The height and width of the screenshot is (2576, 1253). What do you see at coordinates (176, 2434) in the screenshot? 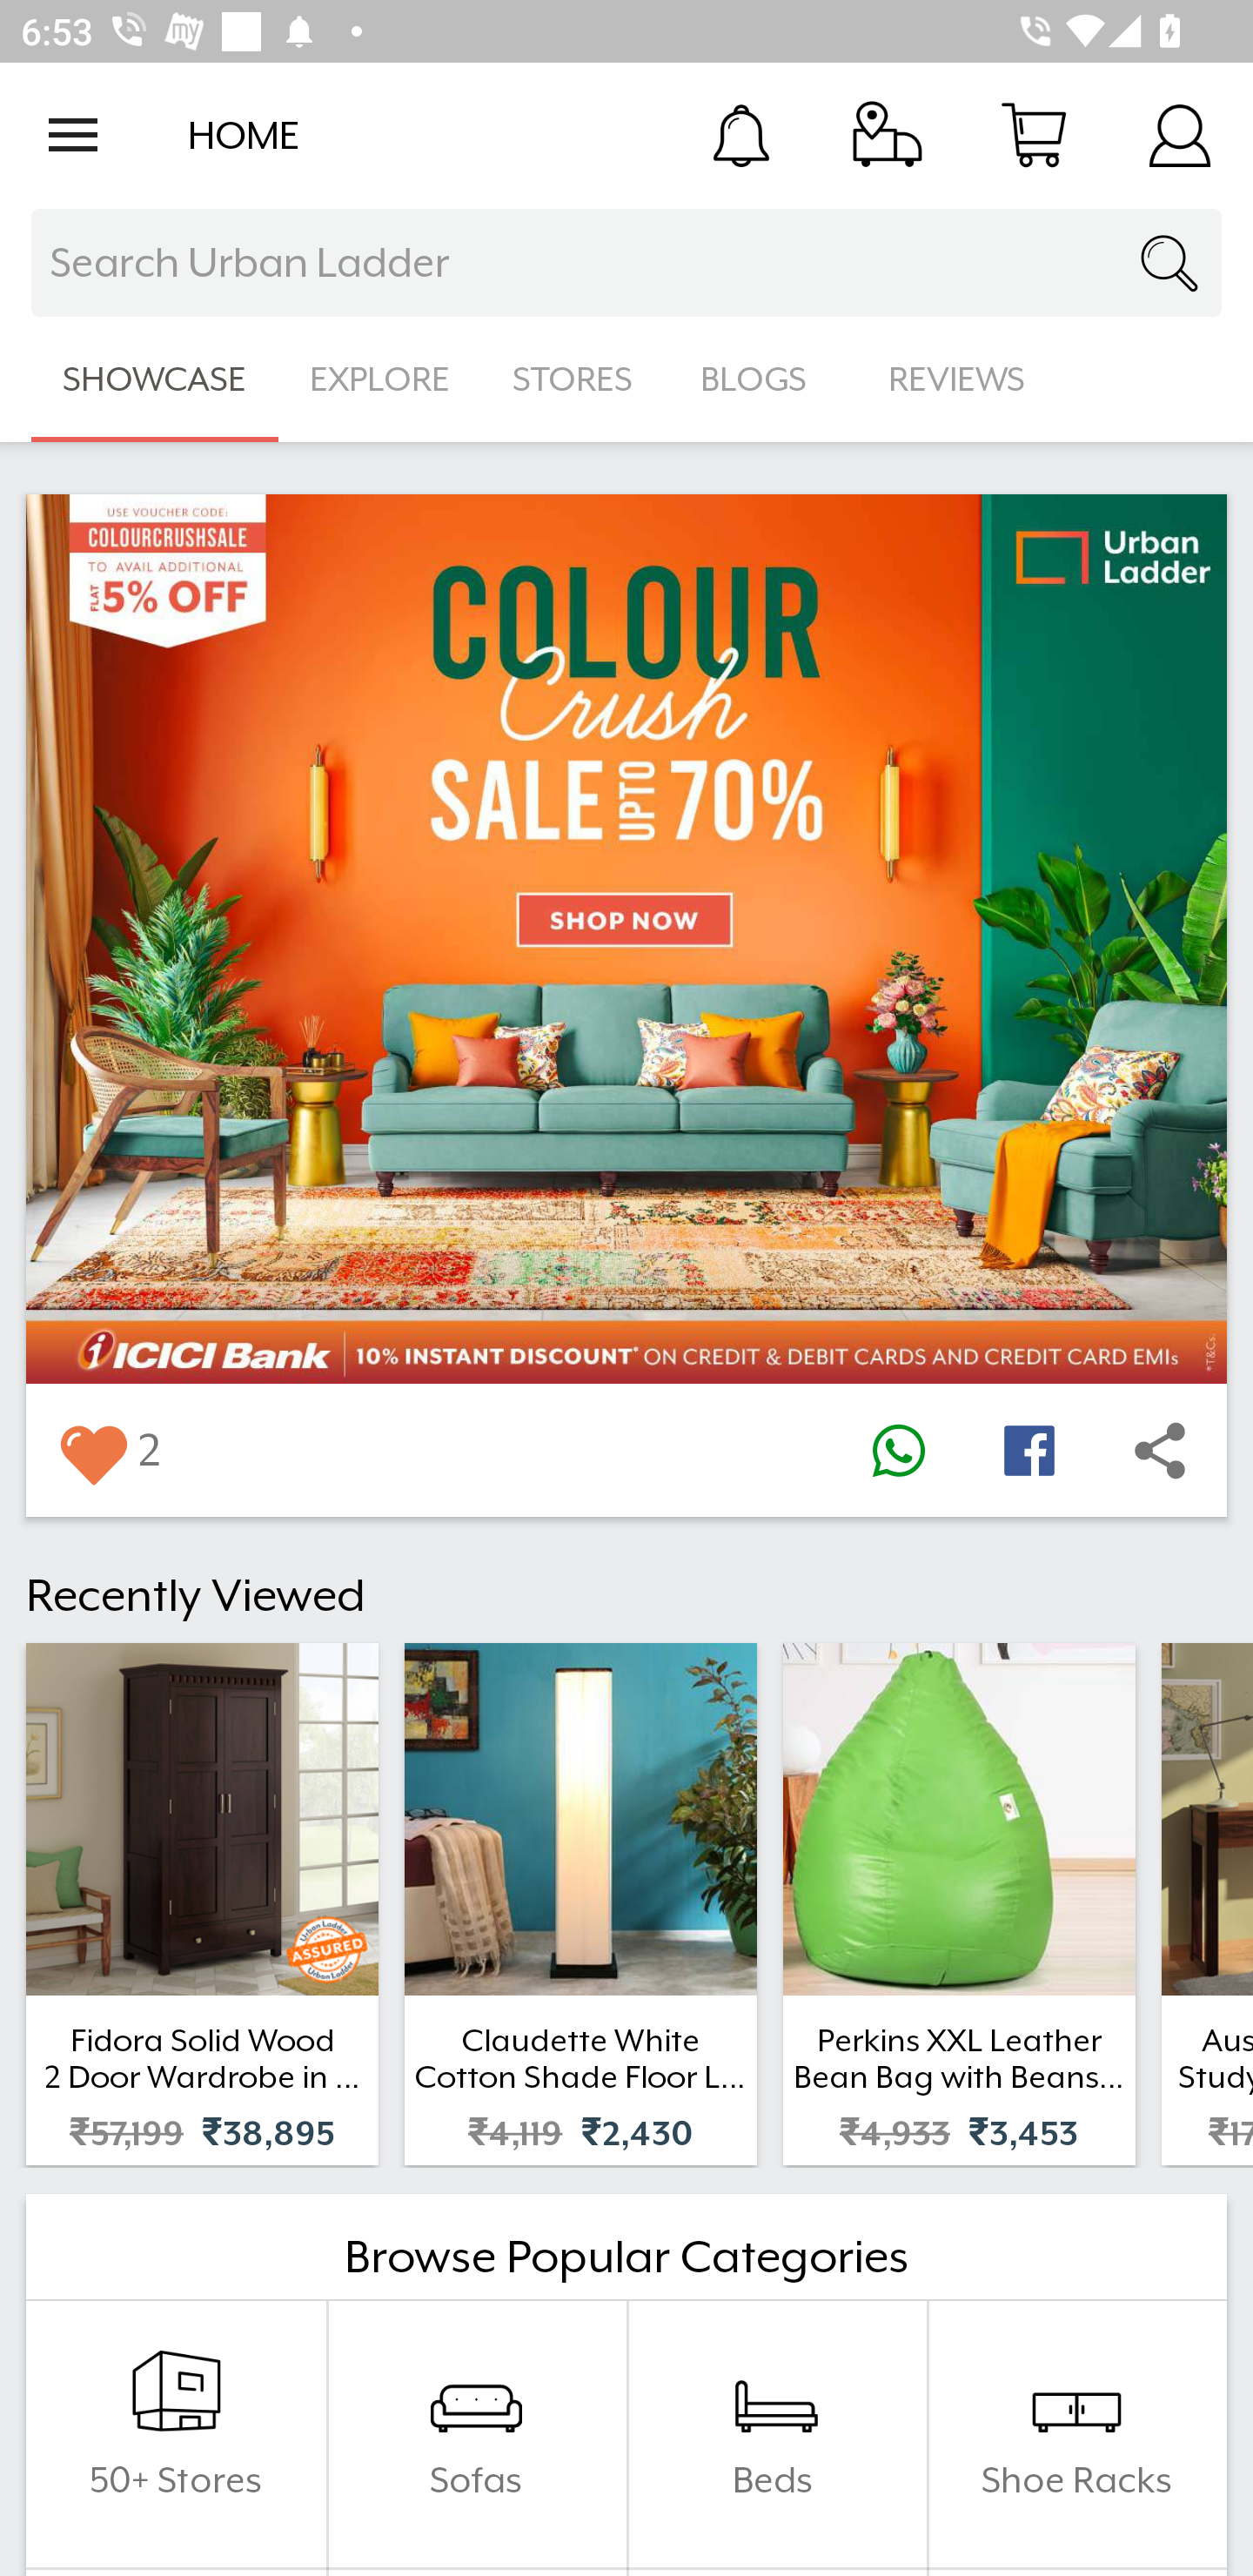
I see `50+ Stores` at bounding box center [176, 2434].